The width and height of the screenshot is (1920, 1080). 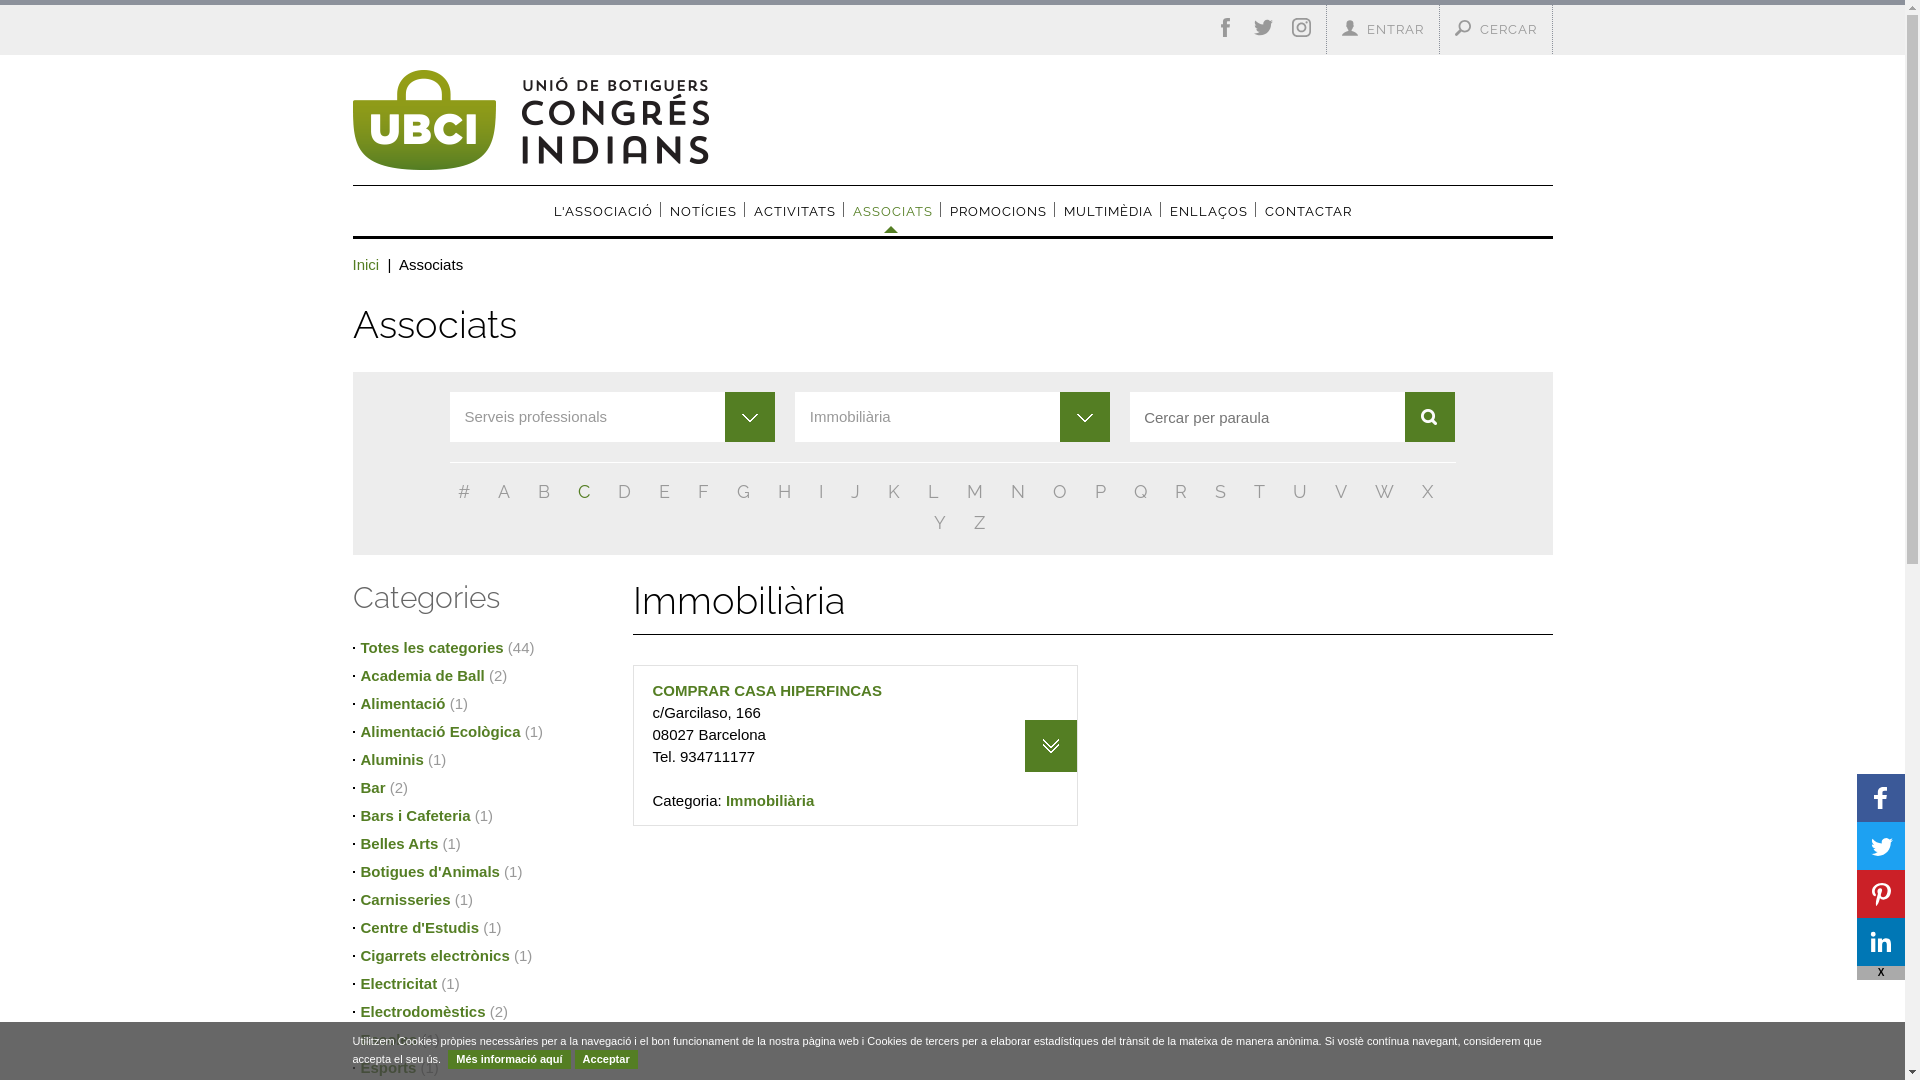 I want to click on Escoles, so click(x=388, y=1040).